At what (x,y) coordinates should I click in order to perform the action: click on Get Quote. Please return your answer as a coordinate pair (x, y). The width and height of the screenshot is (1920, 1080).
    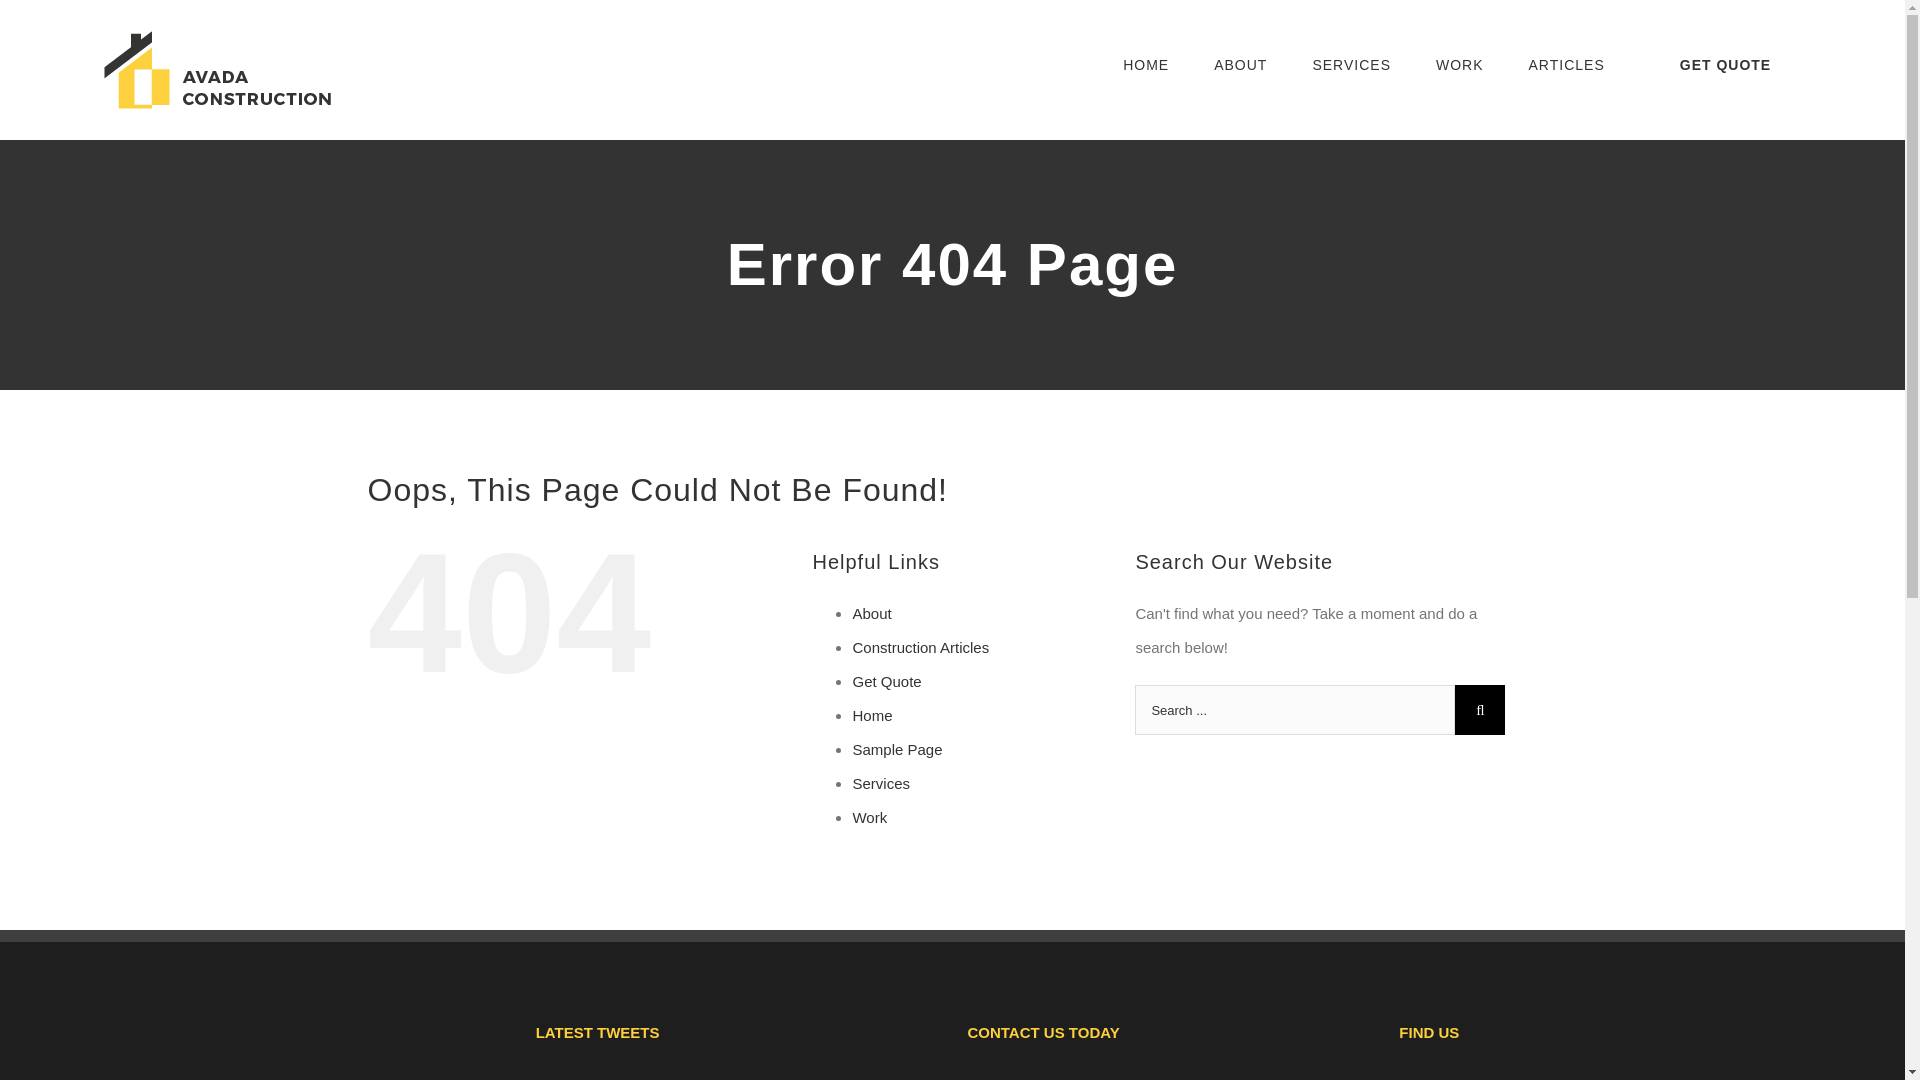
    Looking at the image, I should click on (886, 681).